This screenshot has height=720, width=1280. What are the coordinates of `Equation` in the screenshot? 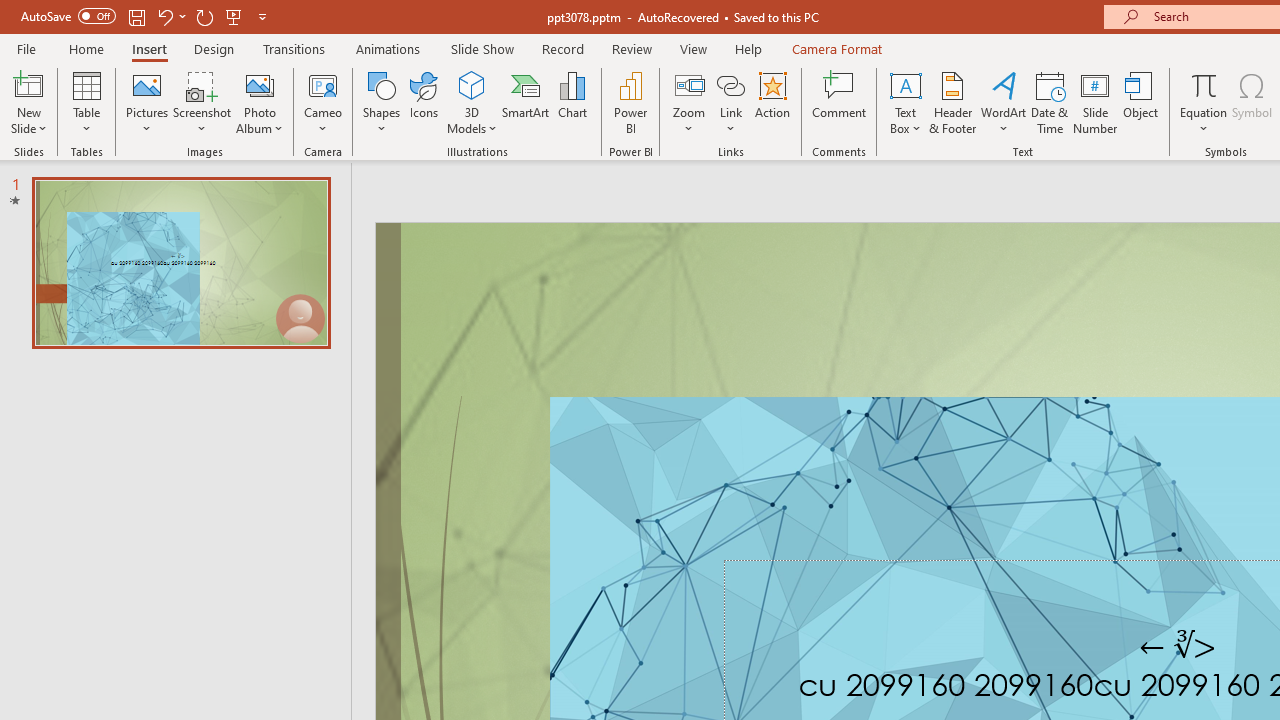 It's located at (1204, 84).